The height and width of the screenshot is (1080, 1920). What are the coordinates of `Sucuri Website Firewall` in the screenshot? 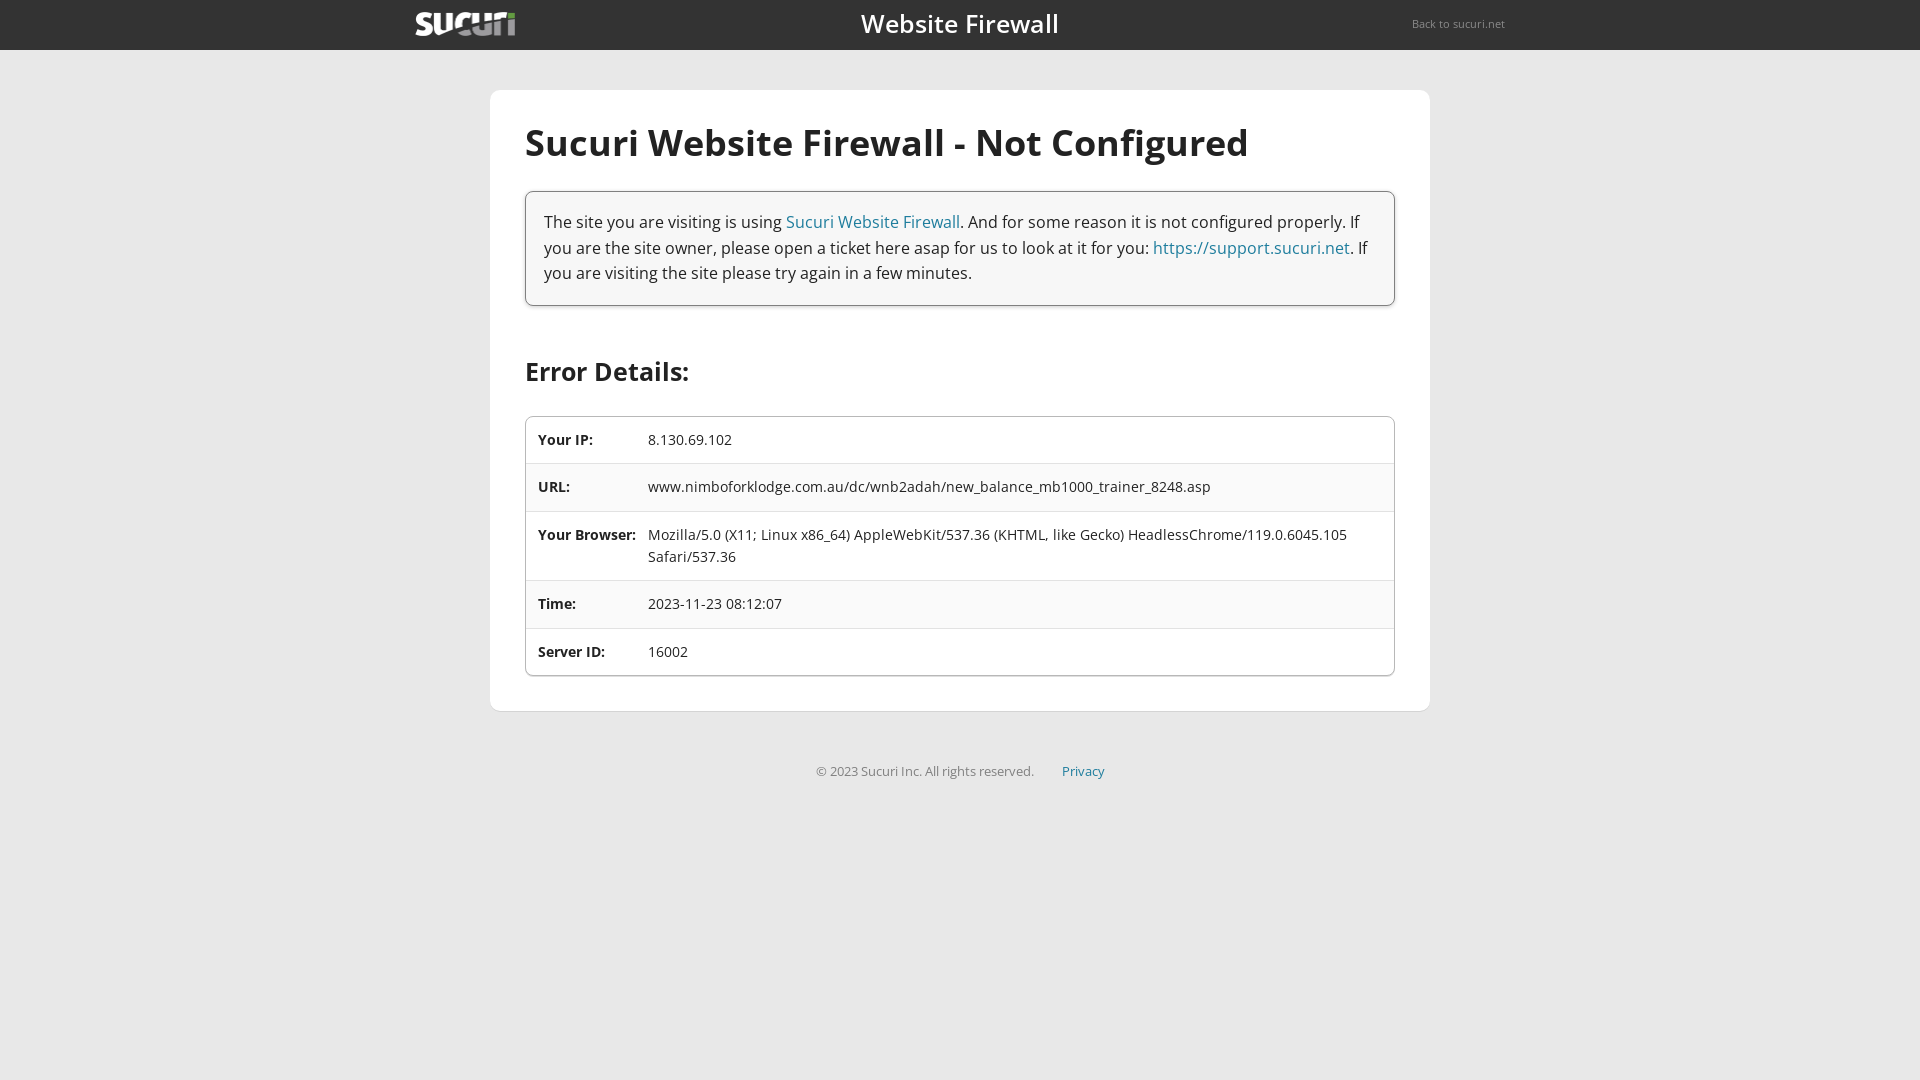 It's located at (873, 222).